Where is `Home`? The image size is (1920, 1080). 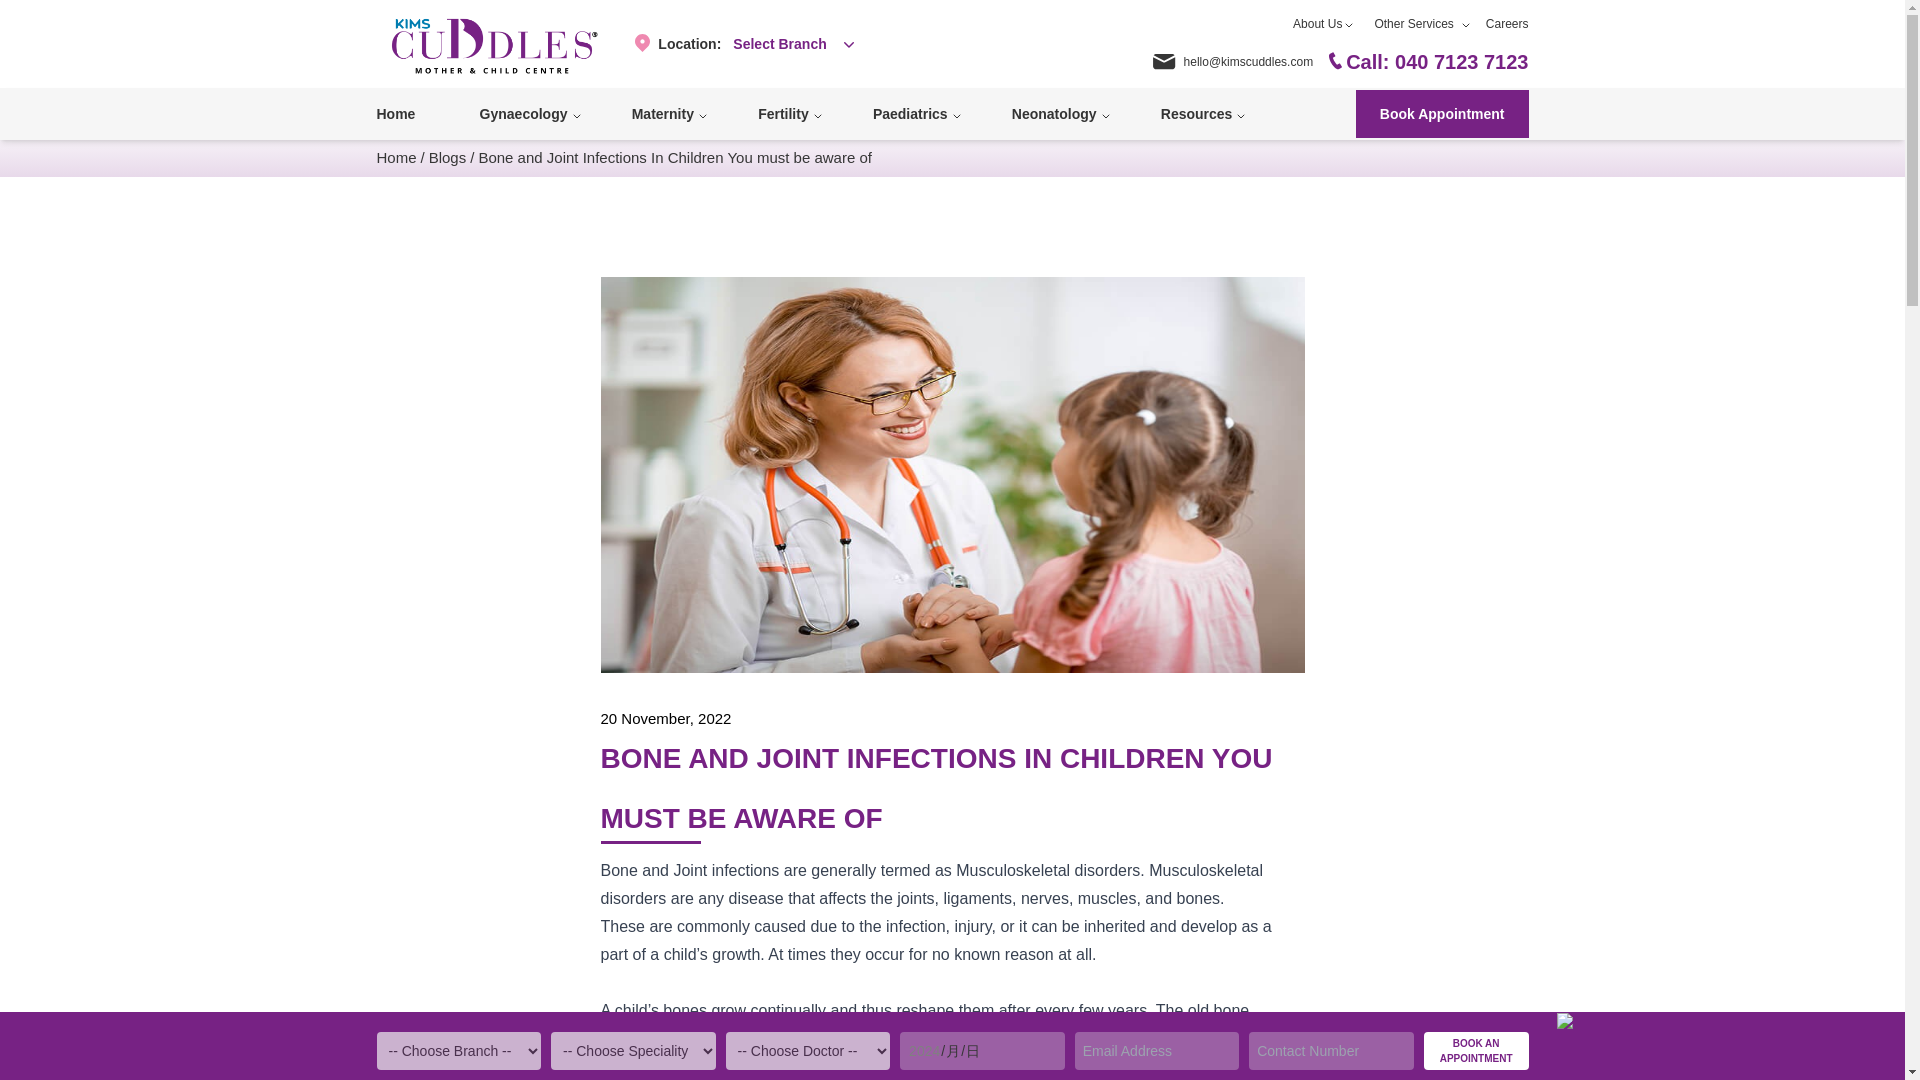
Home is located at coordinates (398, 114).